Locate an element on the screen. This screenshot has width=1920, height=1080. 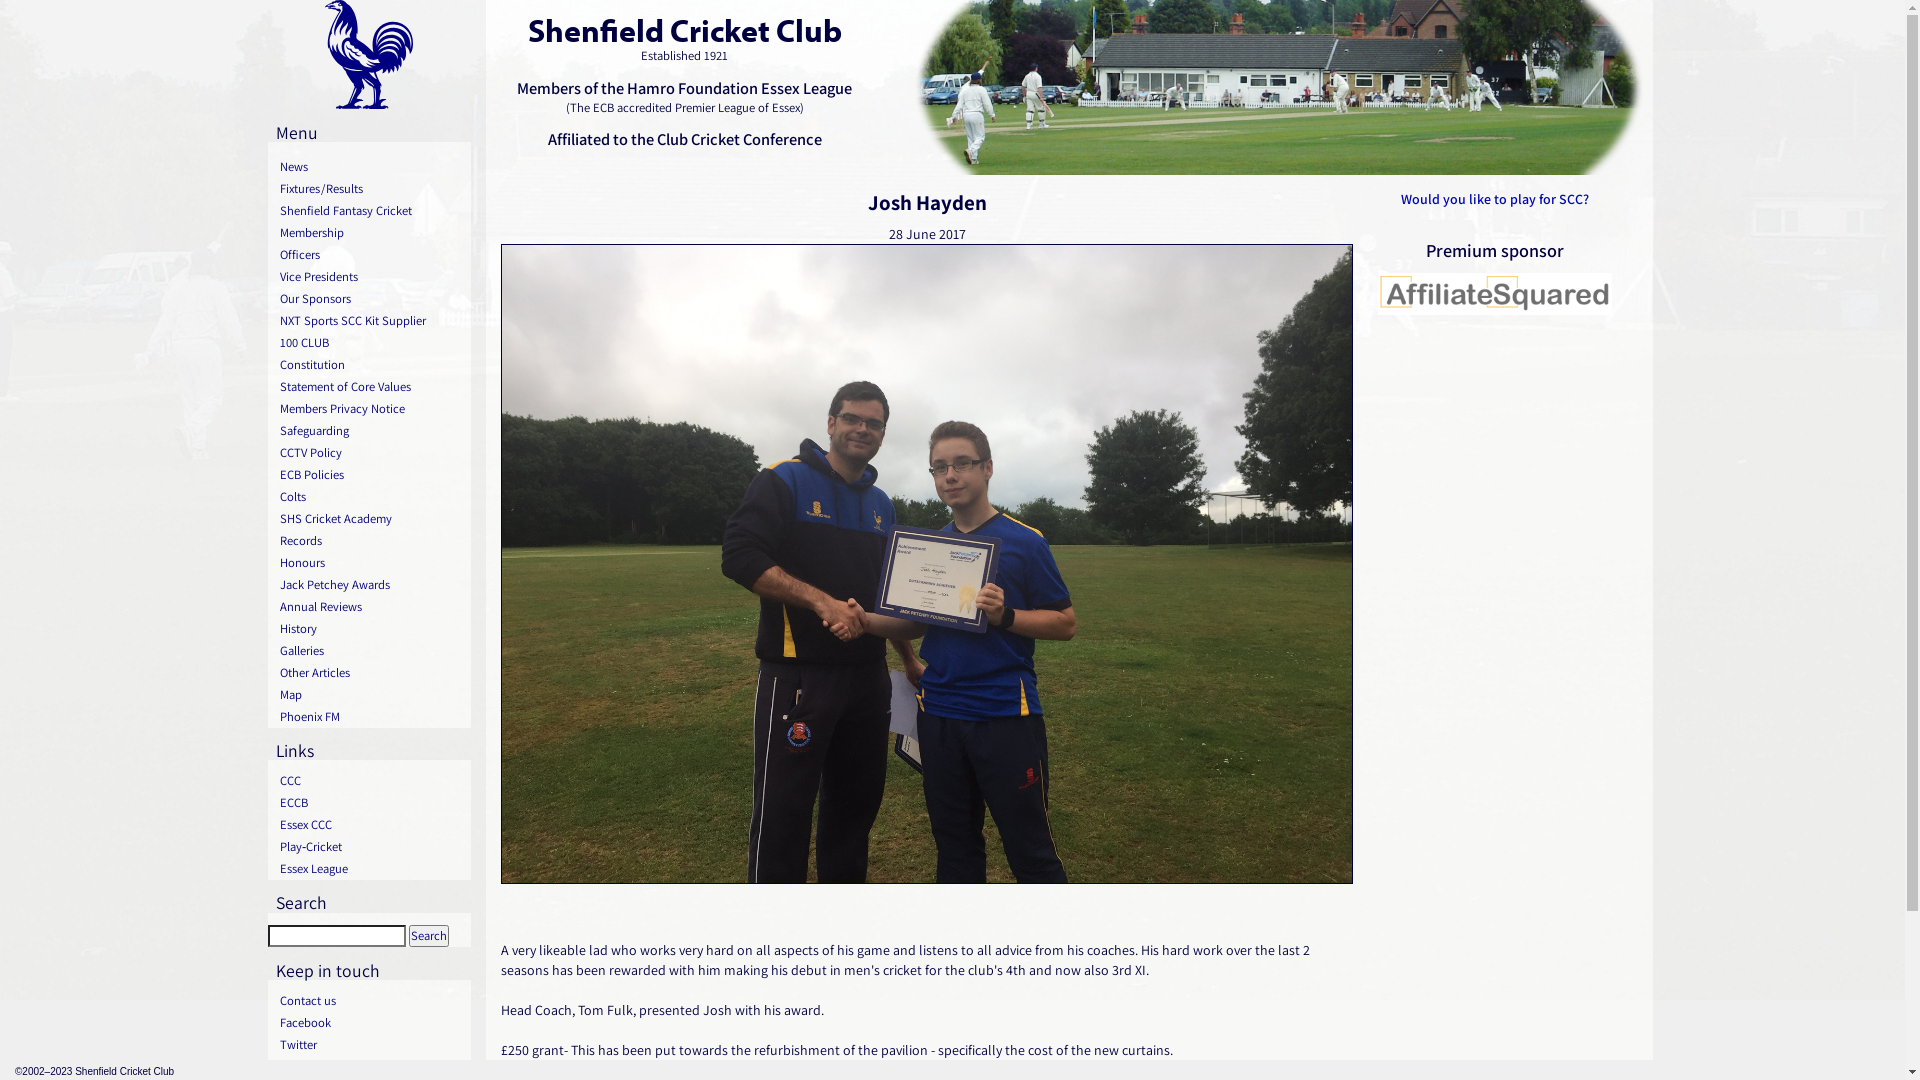
CCC is located at coordinates (370, 781).